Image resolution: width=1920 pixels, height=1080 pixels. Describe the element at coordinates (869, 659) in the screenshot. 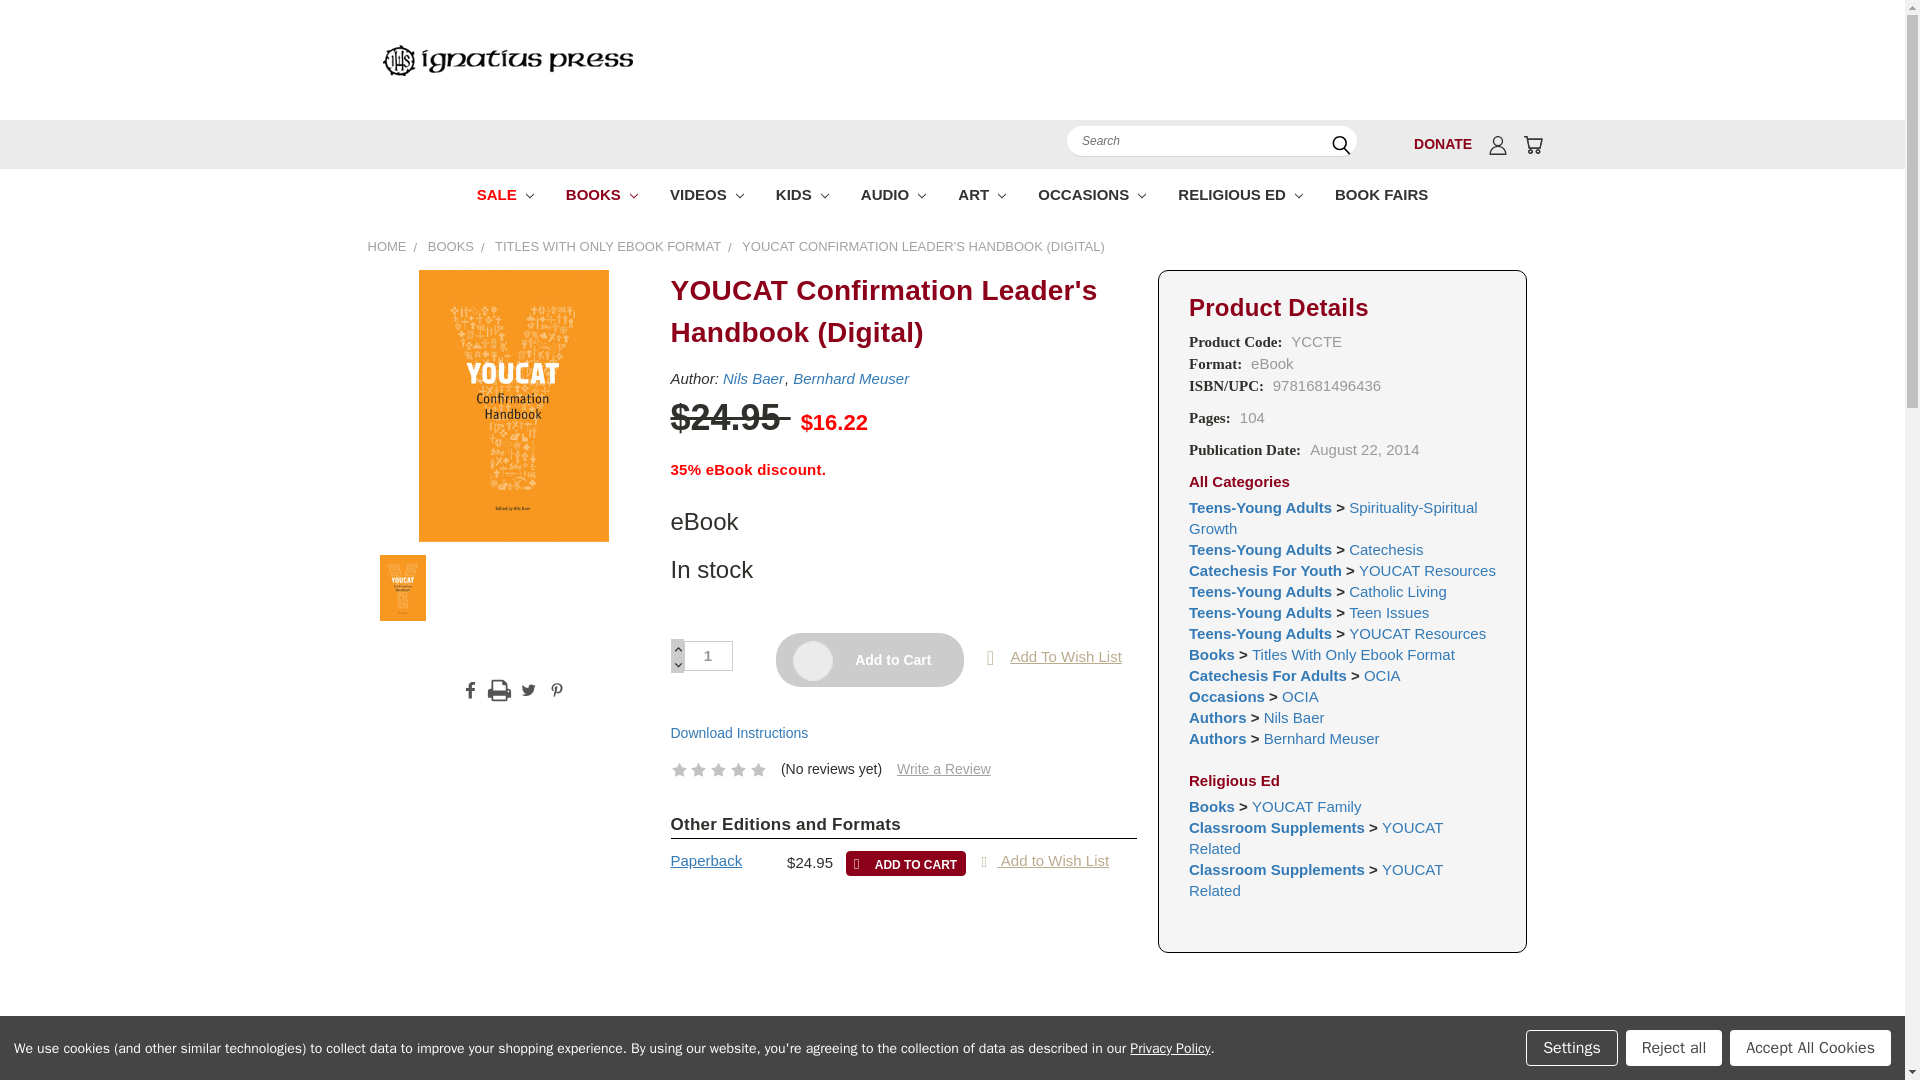

I see `Add to Cart` at that location.